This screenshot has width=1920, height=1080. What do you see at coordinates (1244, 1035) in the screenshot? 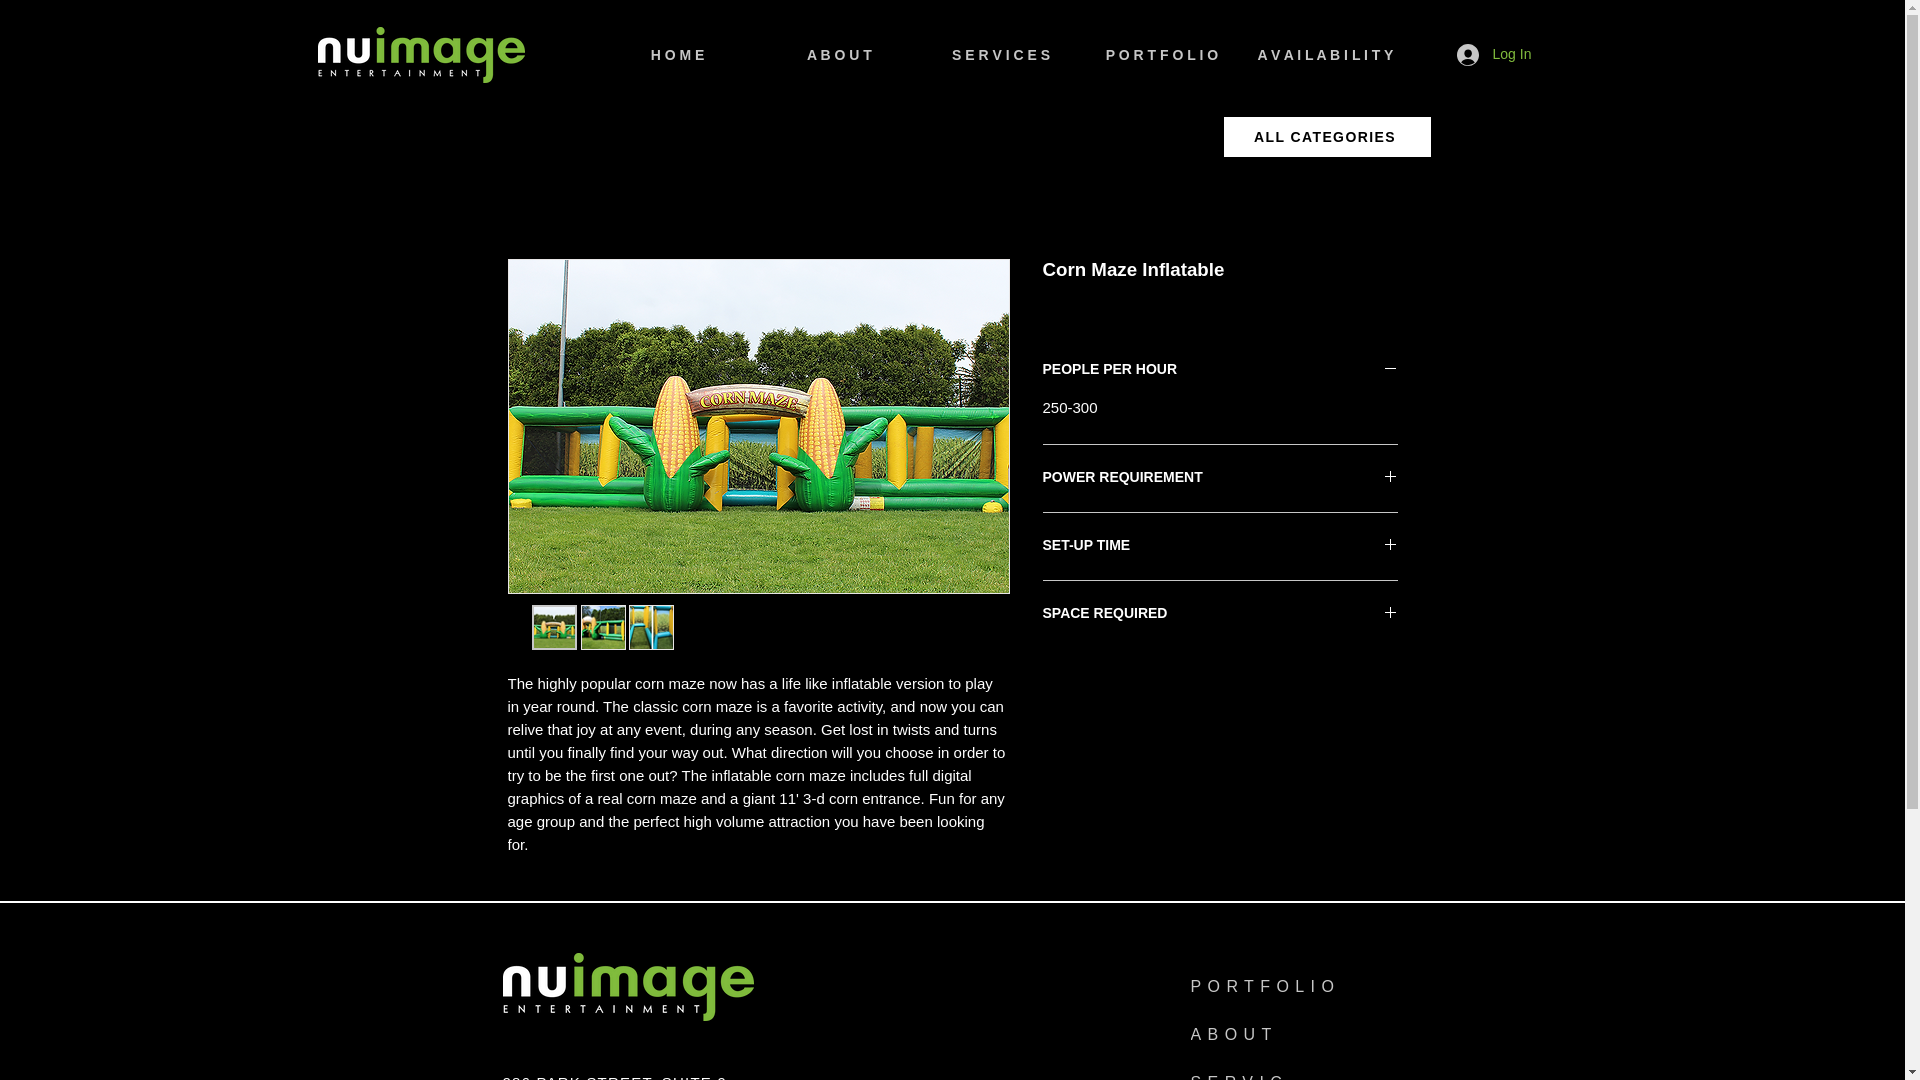
I see `ABOUT` at bounding box center [1244, 1035].